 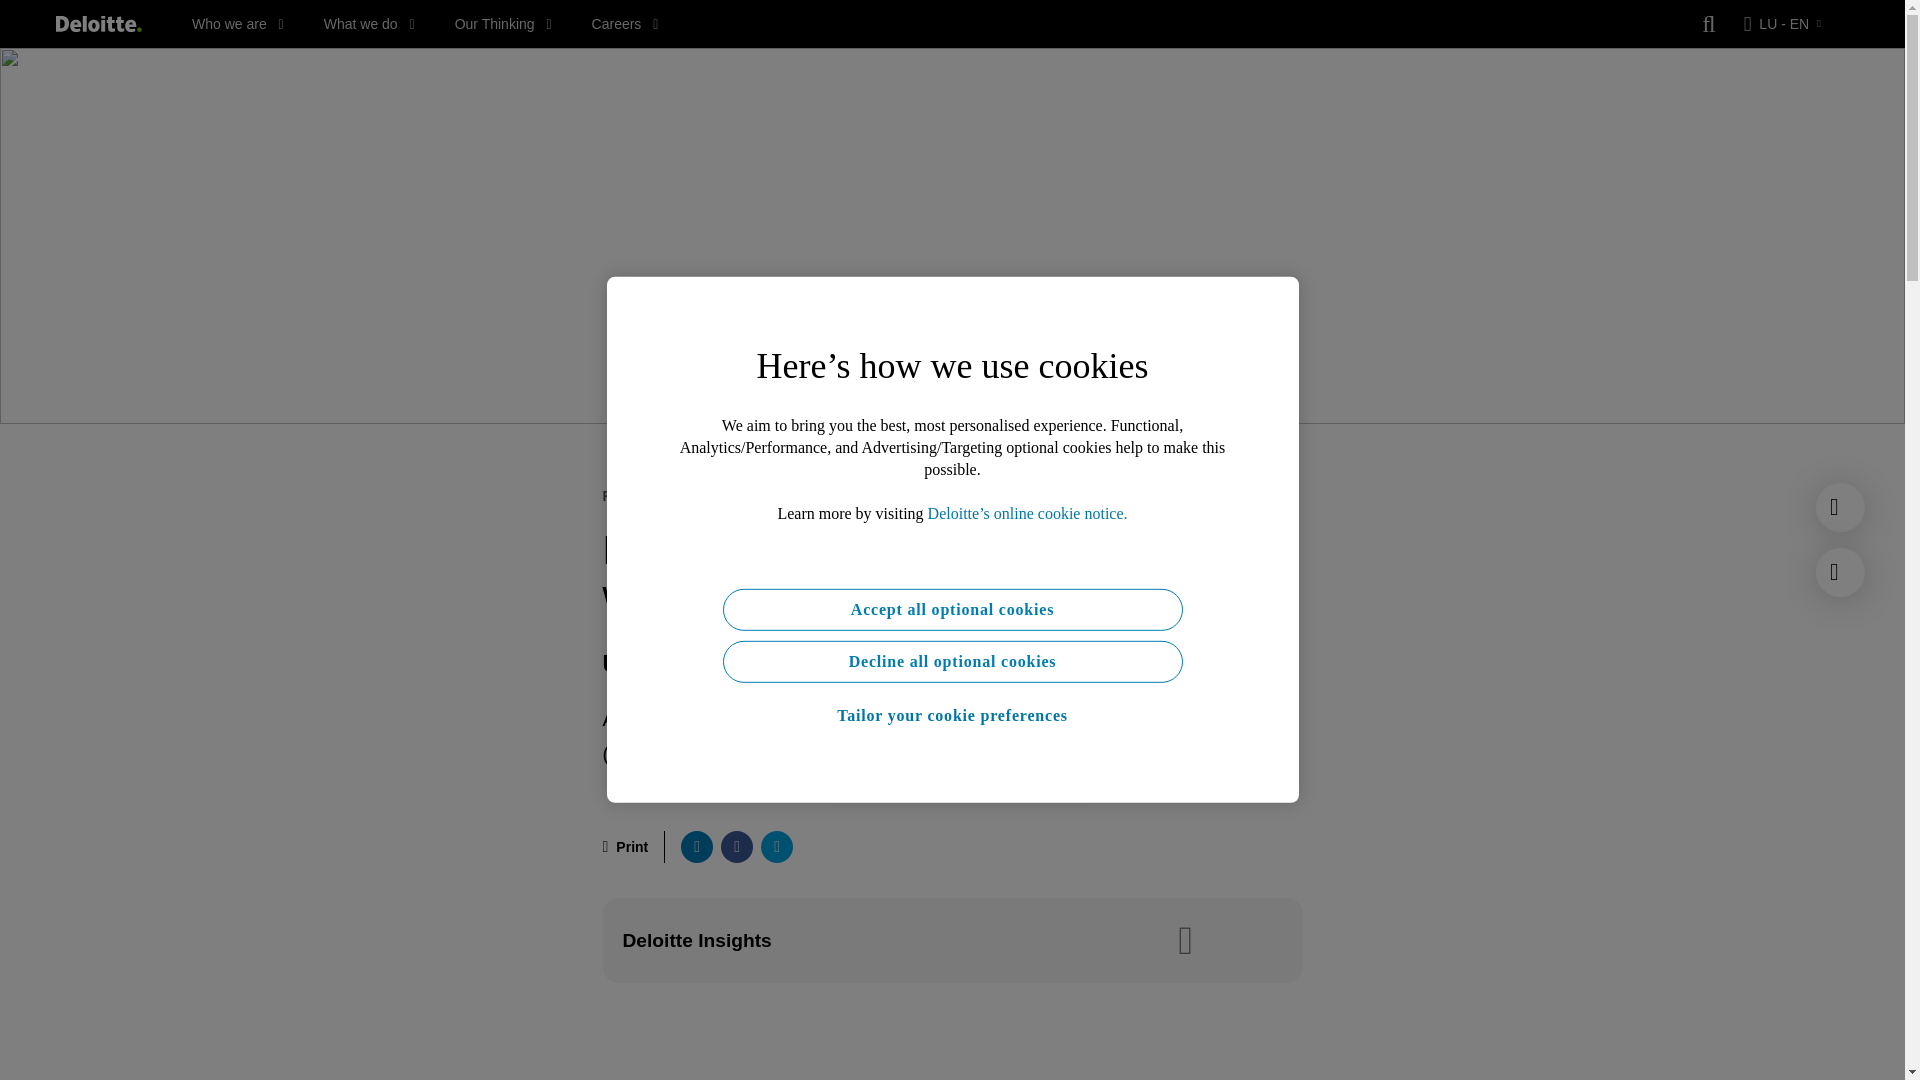 What do you see at coordinates (776, 846) in the screenshot?
I see `share via...` at bounding box center [776, 846].